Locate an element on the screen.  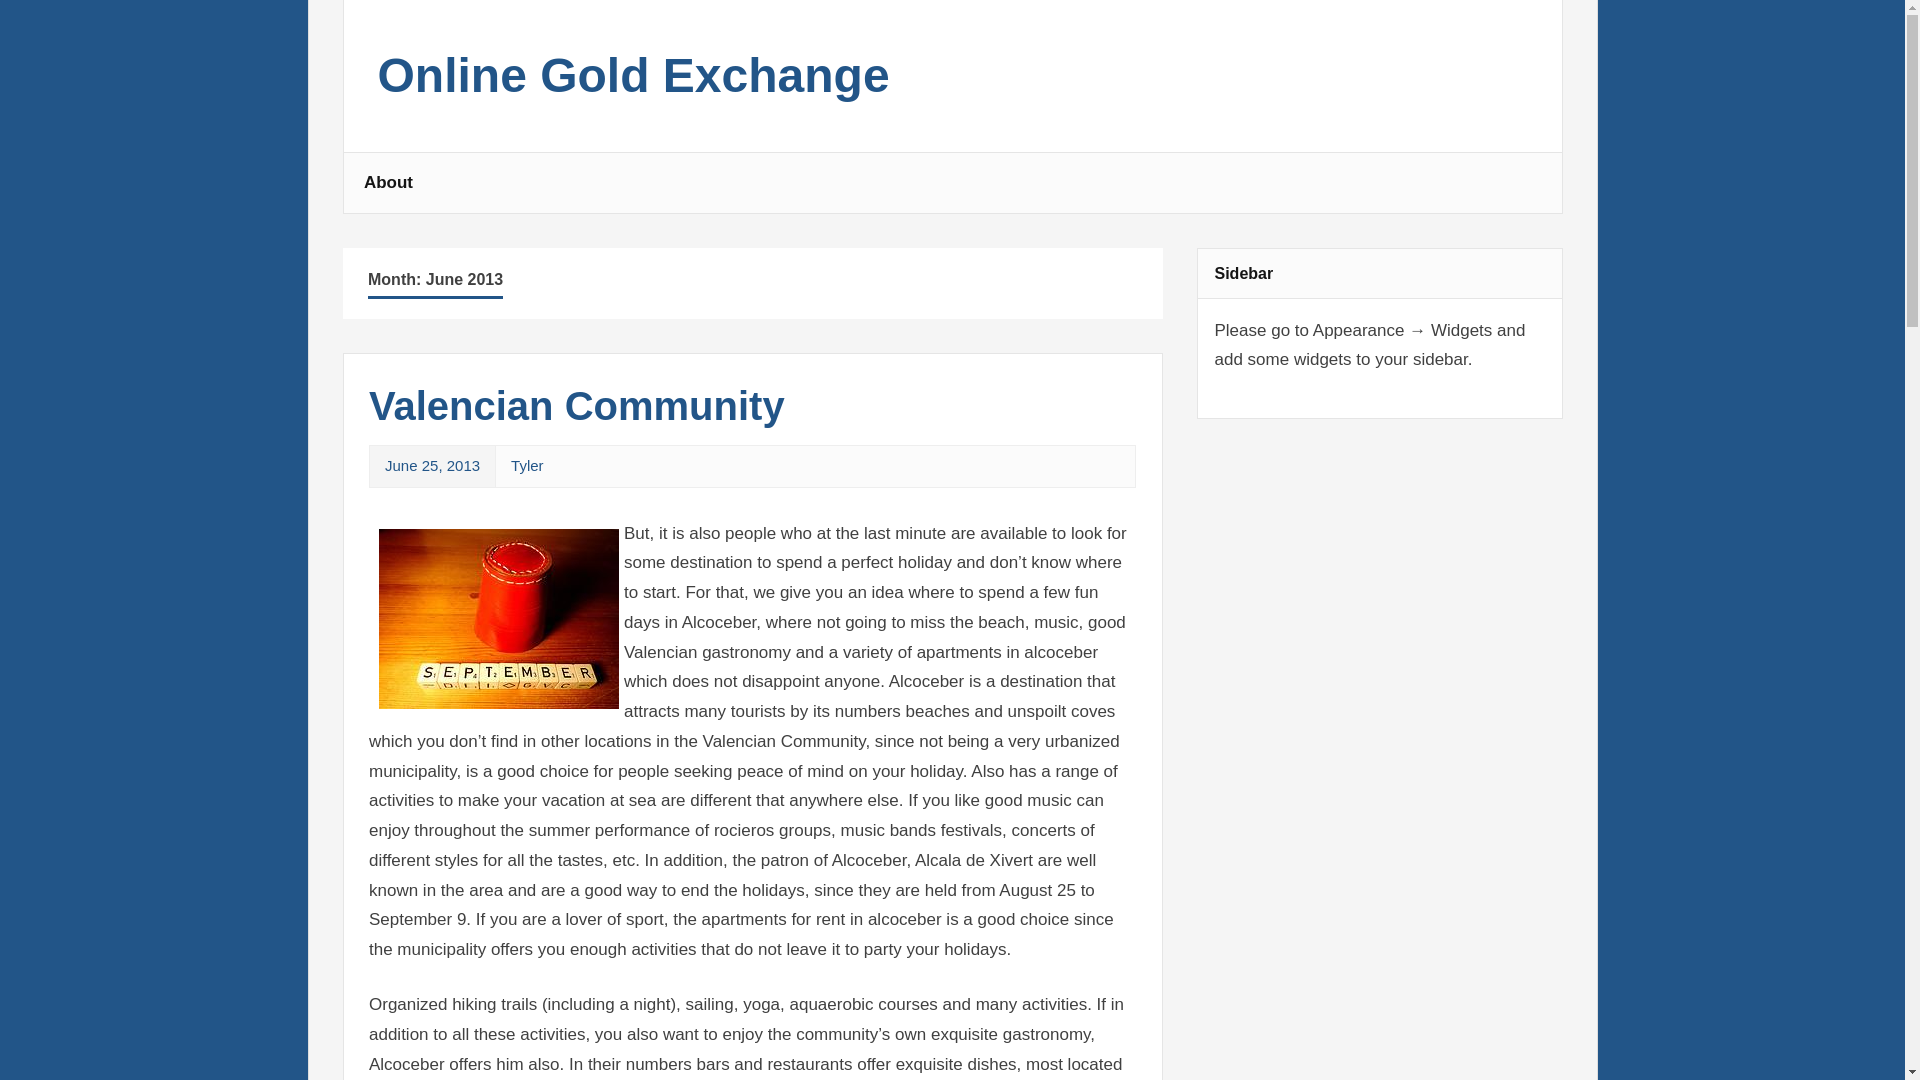
Tyler is located at coordinates (526, 465).